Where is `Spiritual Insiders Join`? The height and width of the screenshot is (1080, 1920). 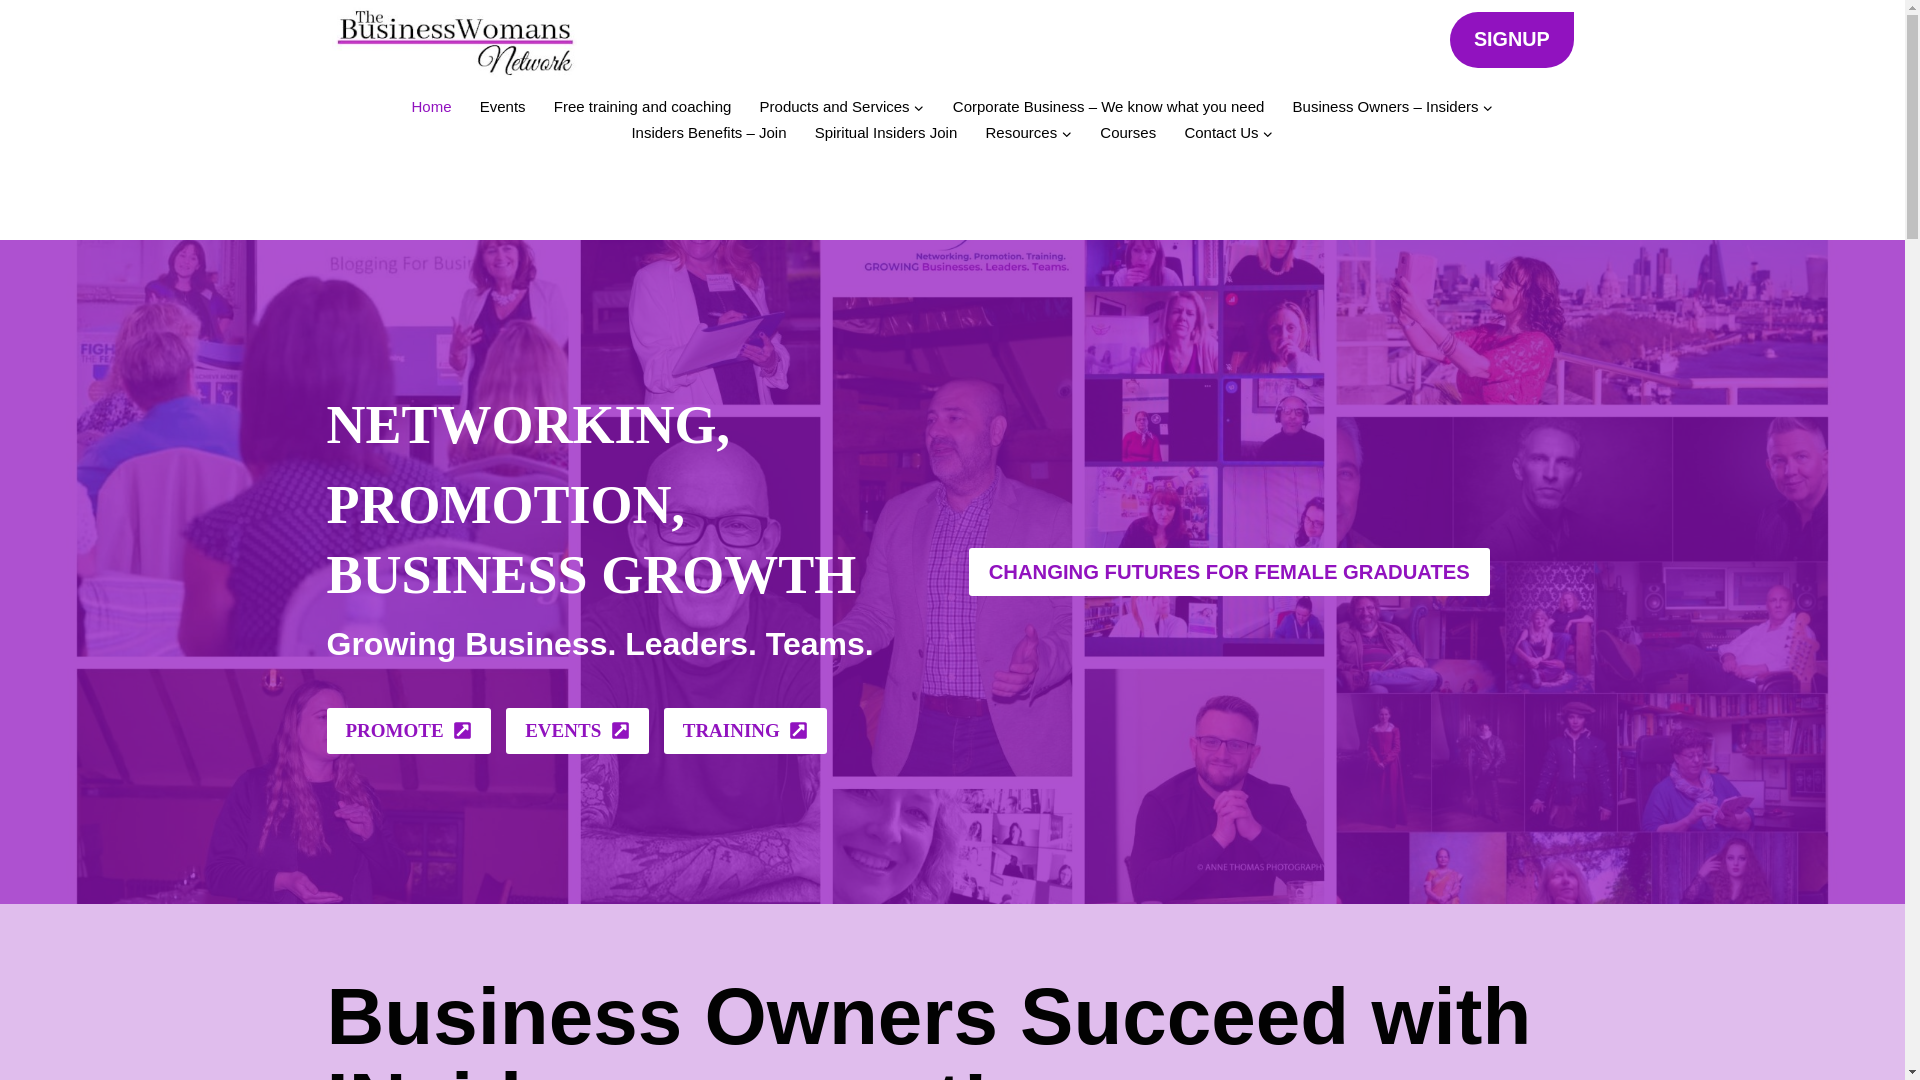 Spiritual Insiders Join is located at coordinates (886, 132).